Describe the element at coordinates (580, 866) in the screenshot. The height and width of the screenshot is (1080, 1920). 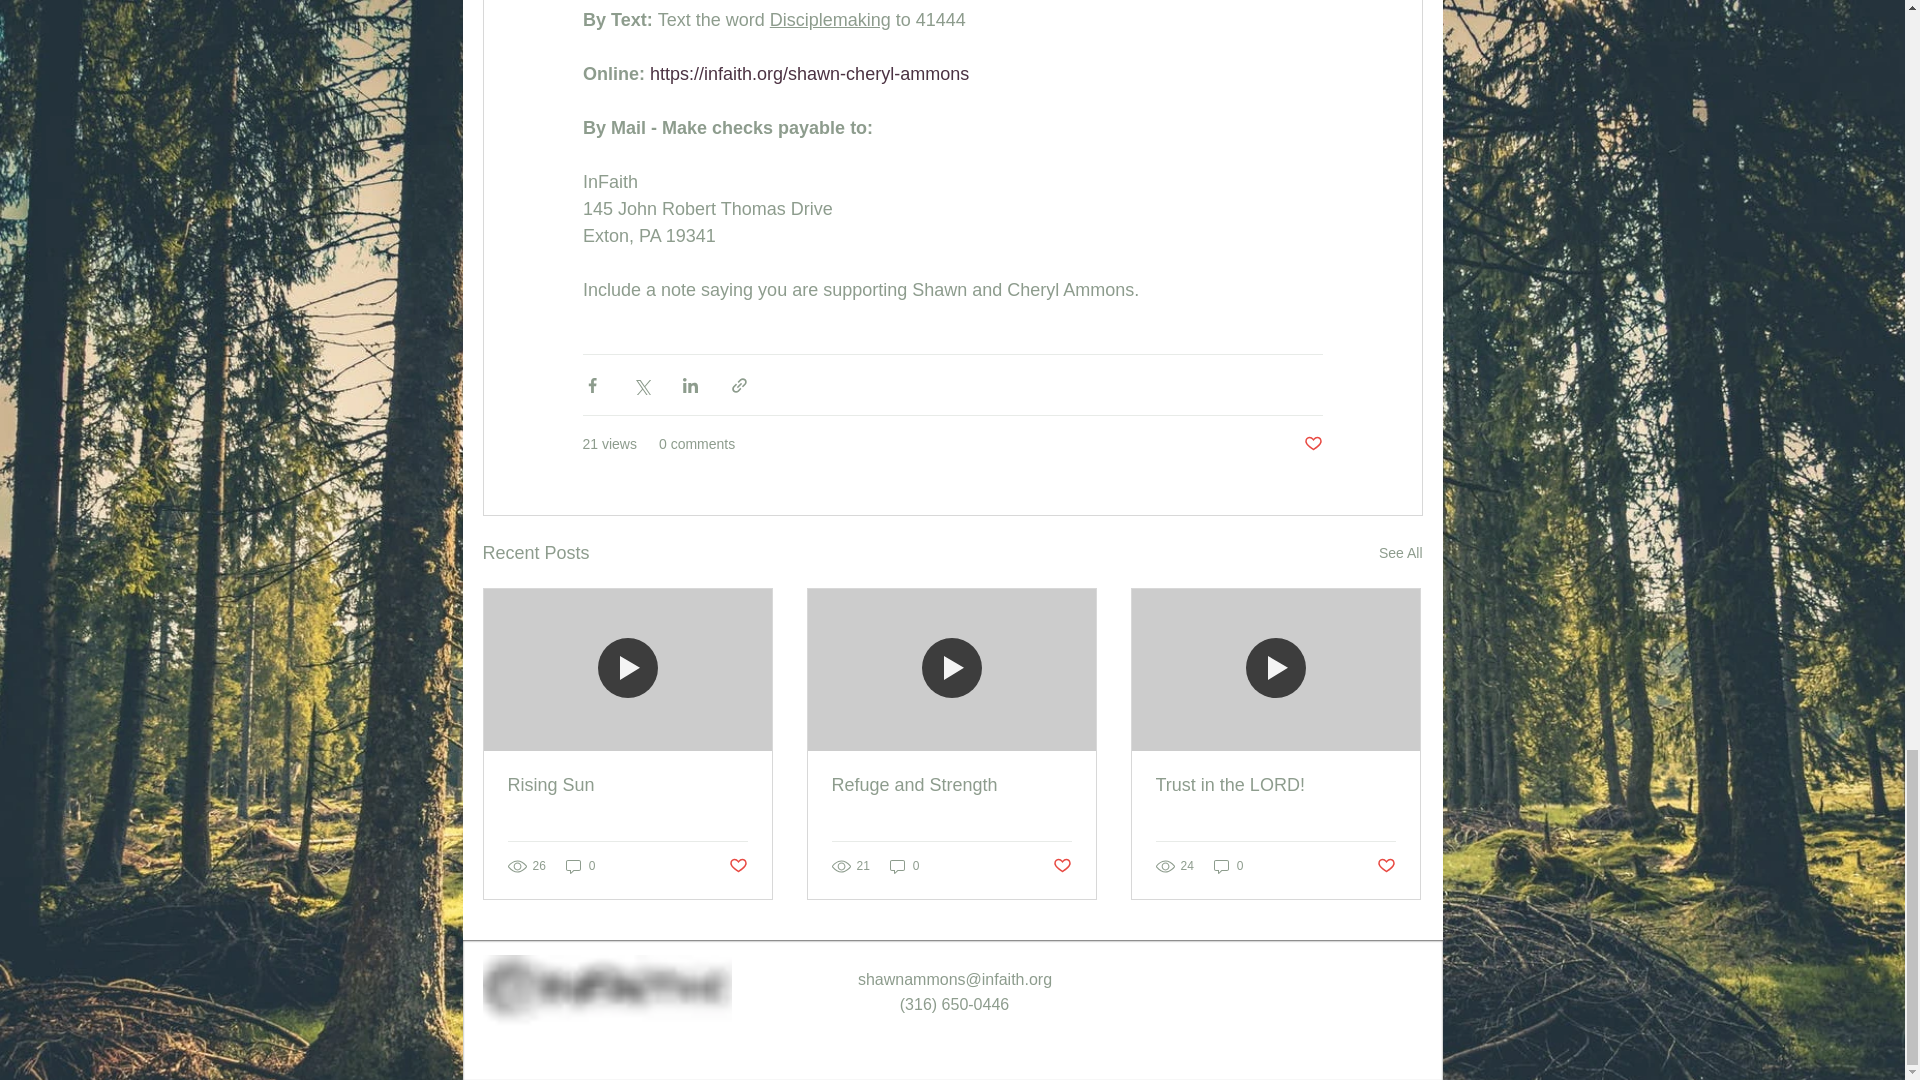
I see `0` at that location.